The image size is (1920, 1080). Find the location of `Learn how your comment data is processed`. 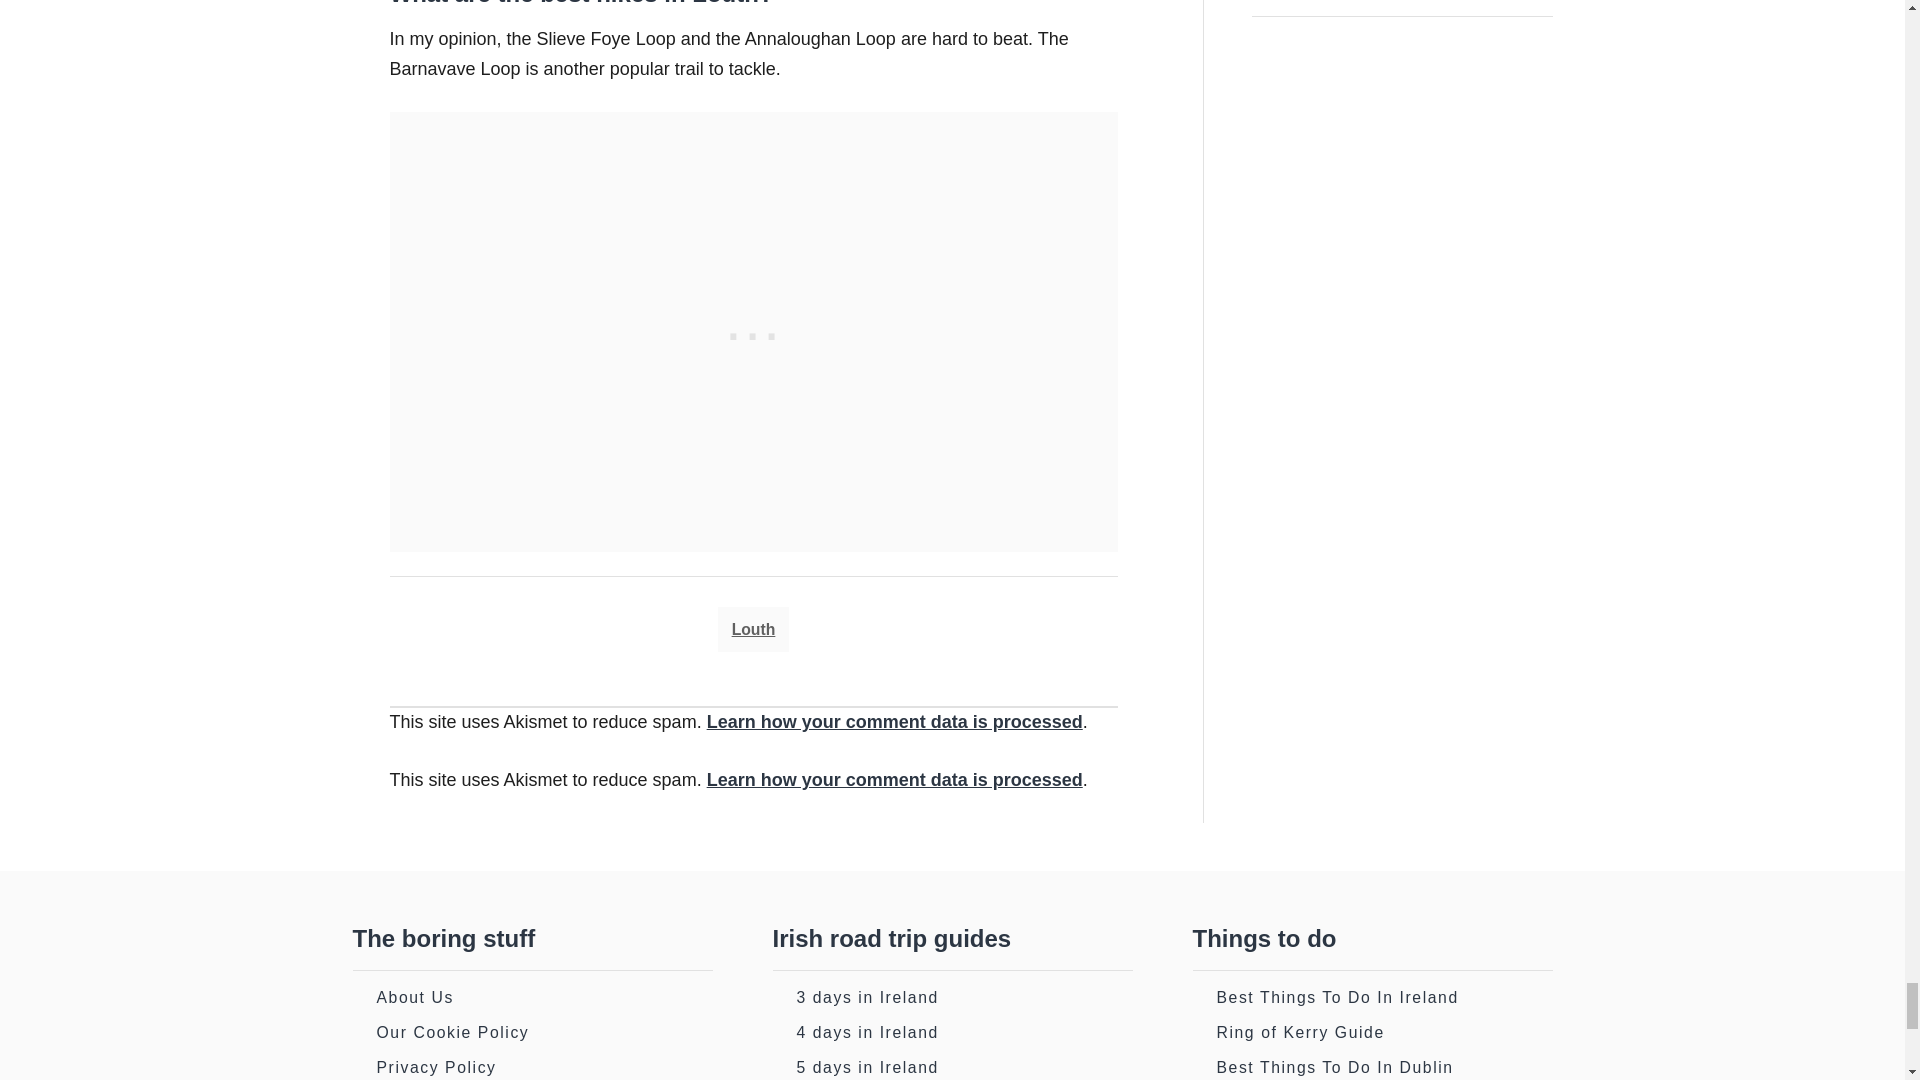

Learn how your comment data is processed is located at coordinates (894, 780).